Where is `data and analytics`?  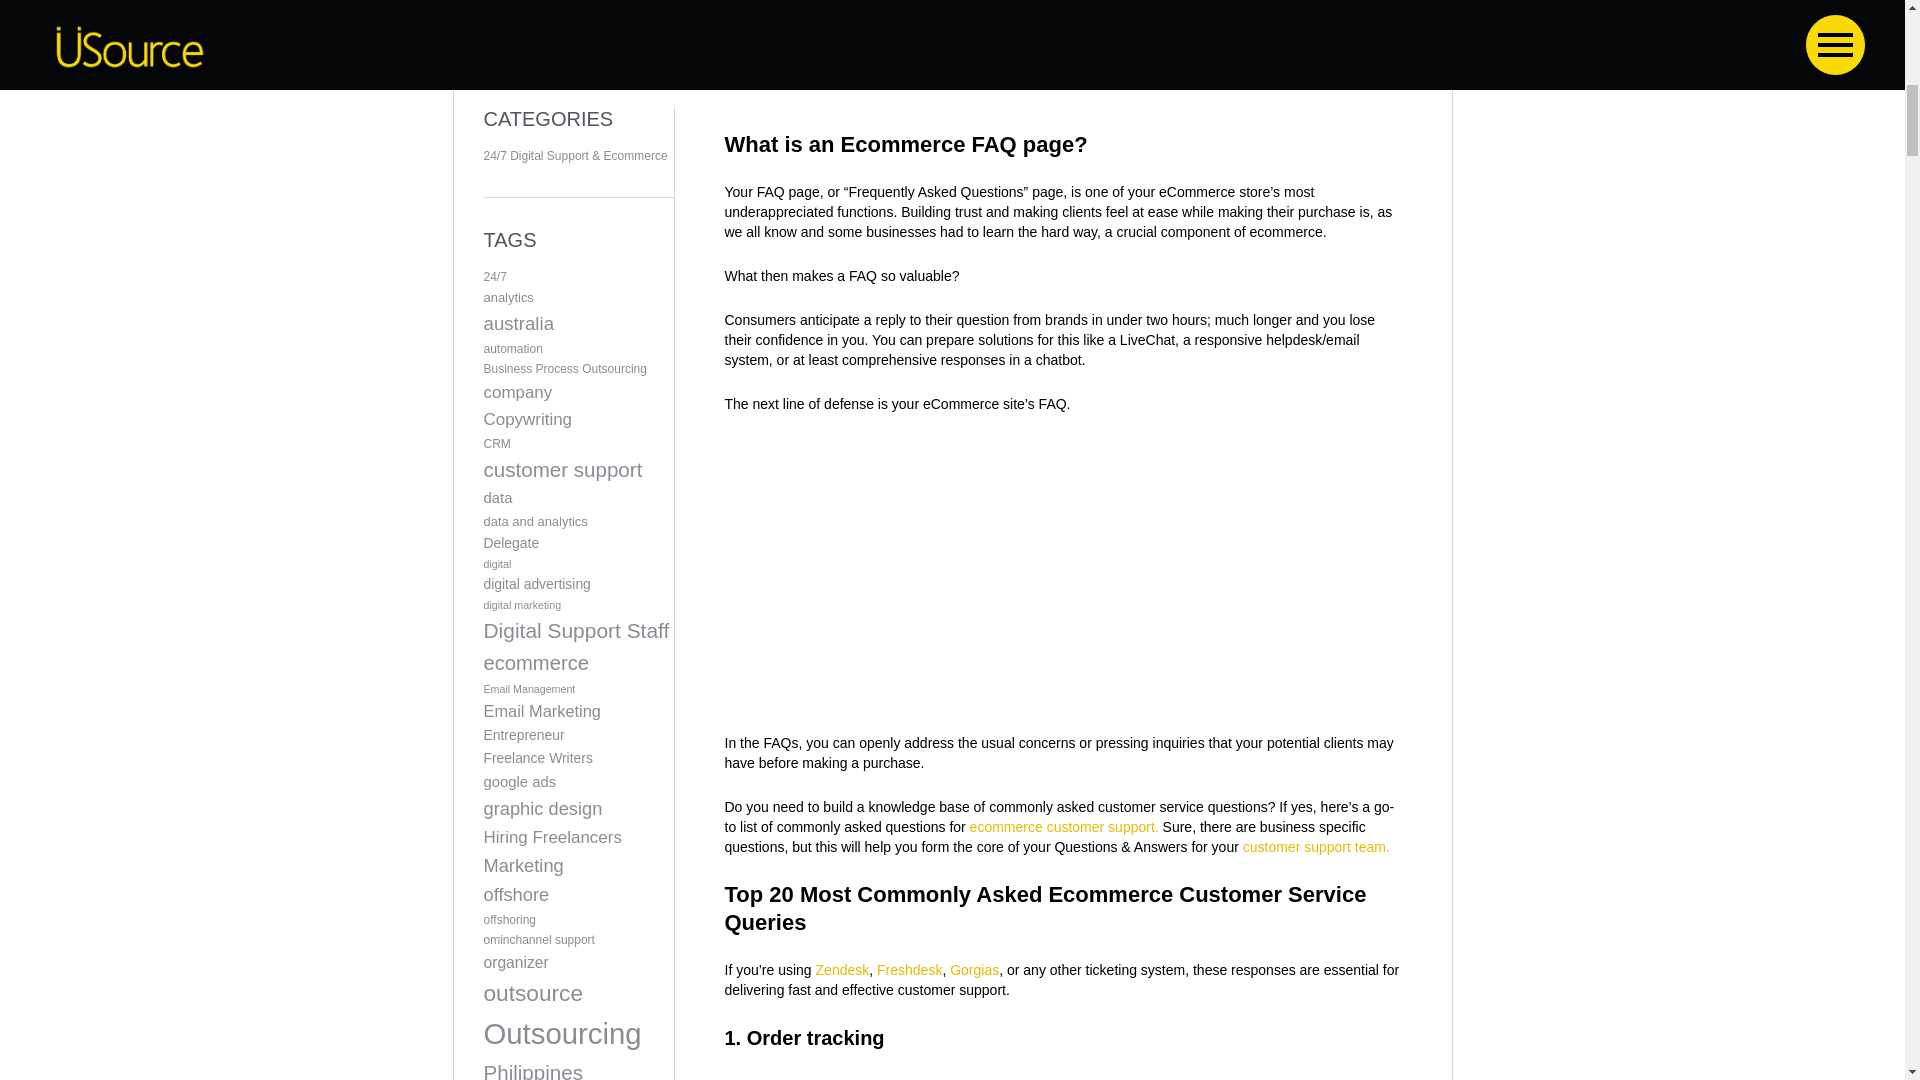
data and analytics is located at coordinates (578, 522).